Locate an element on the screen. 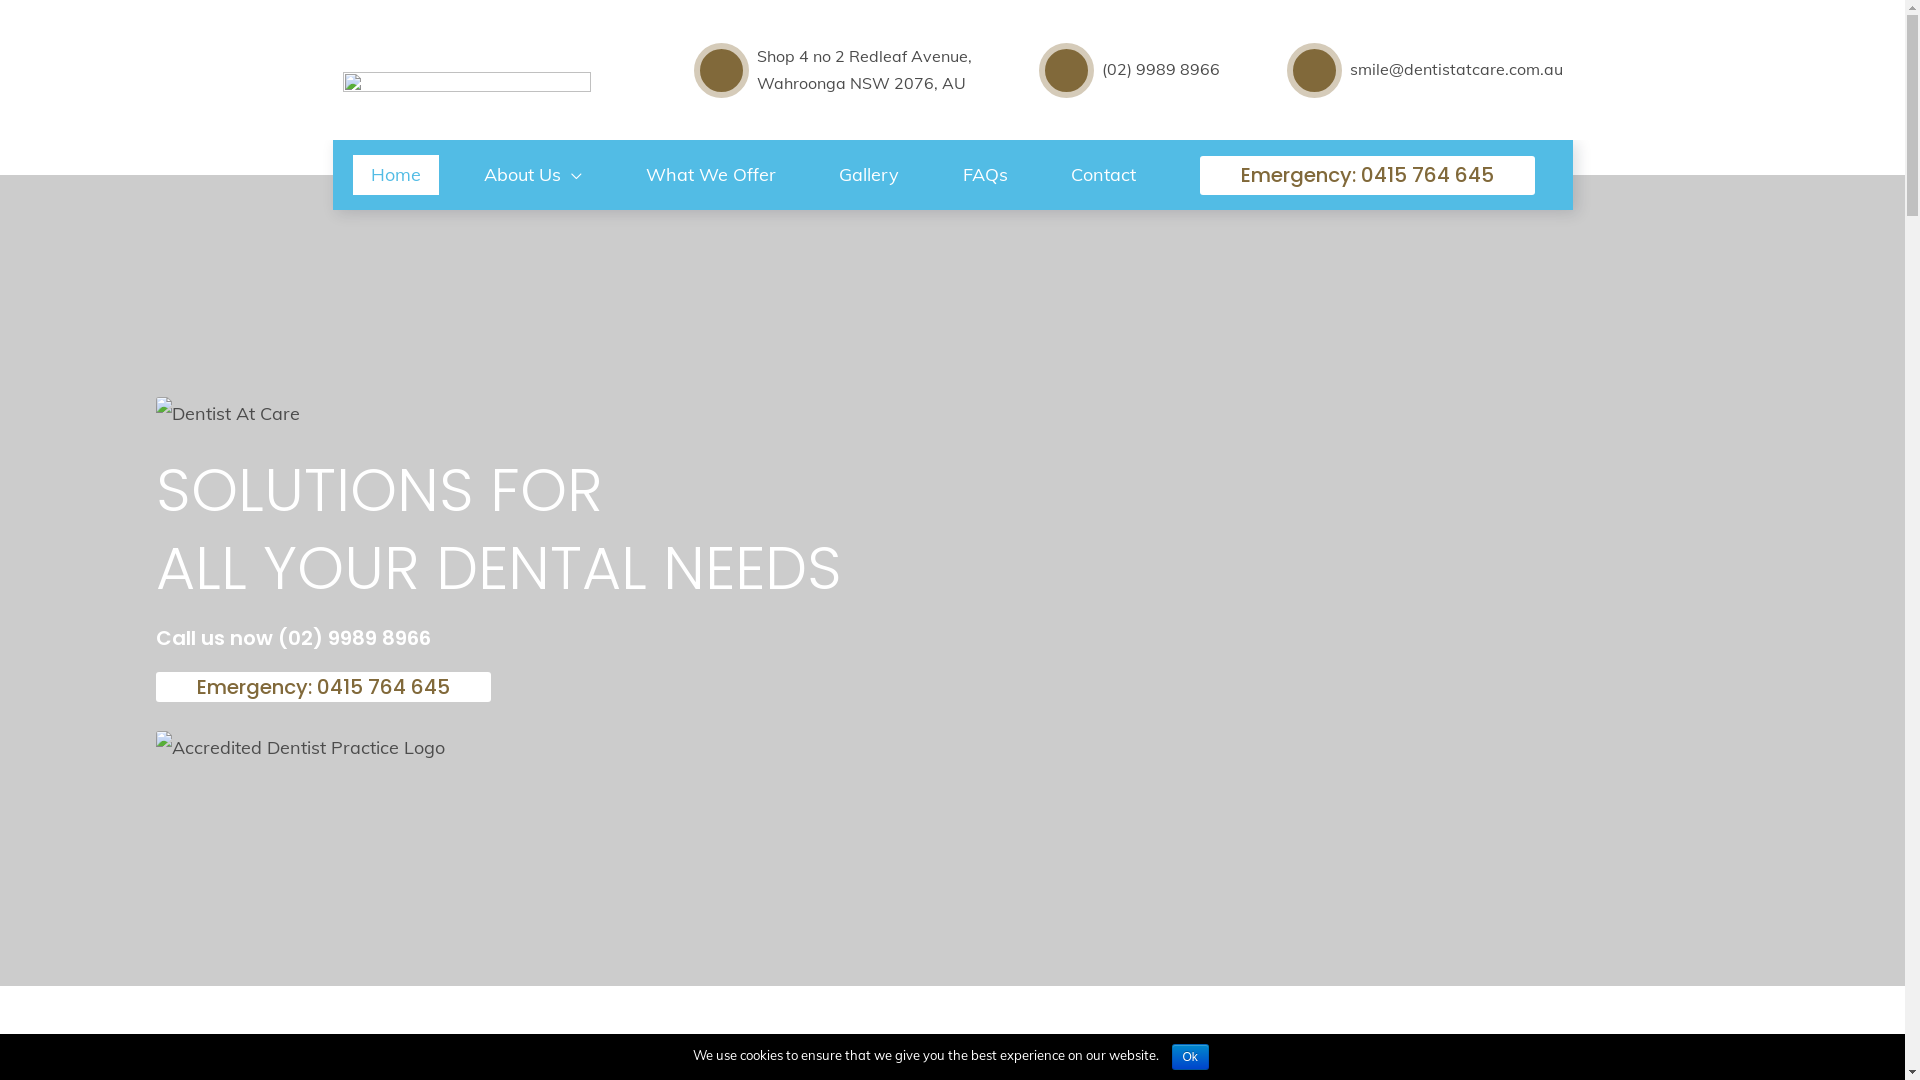 The height and width of the screenshot is (1080, 1920). Contact is located at coordinates (1104, 175).